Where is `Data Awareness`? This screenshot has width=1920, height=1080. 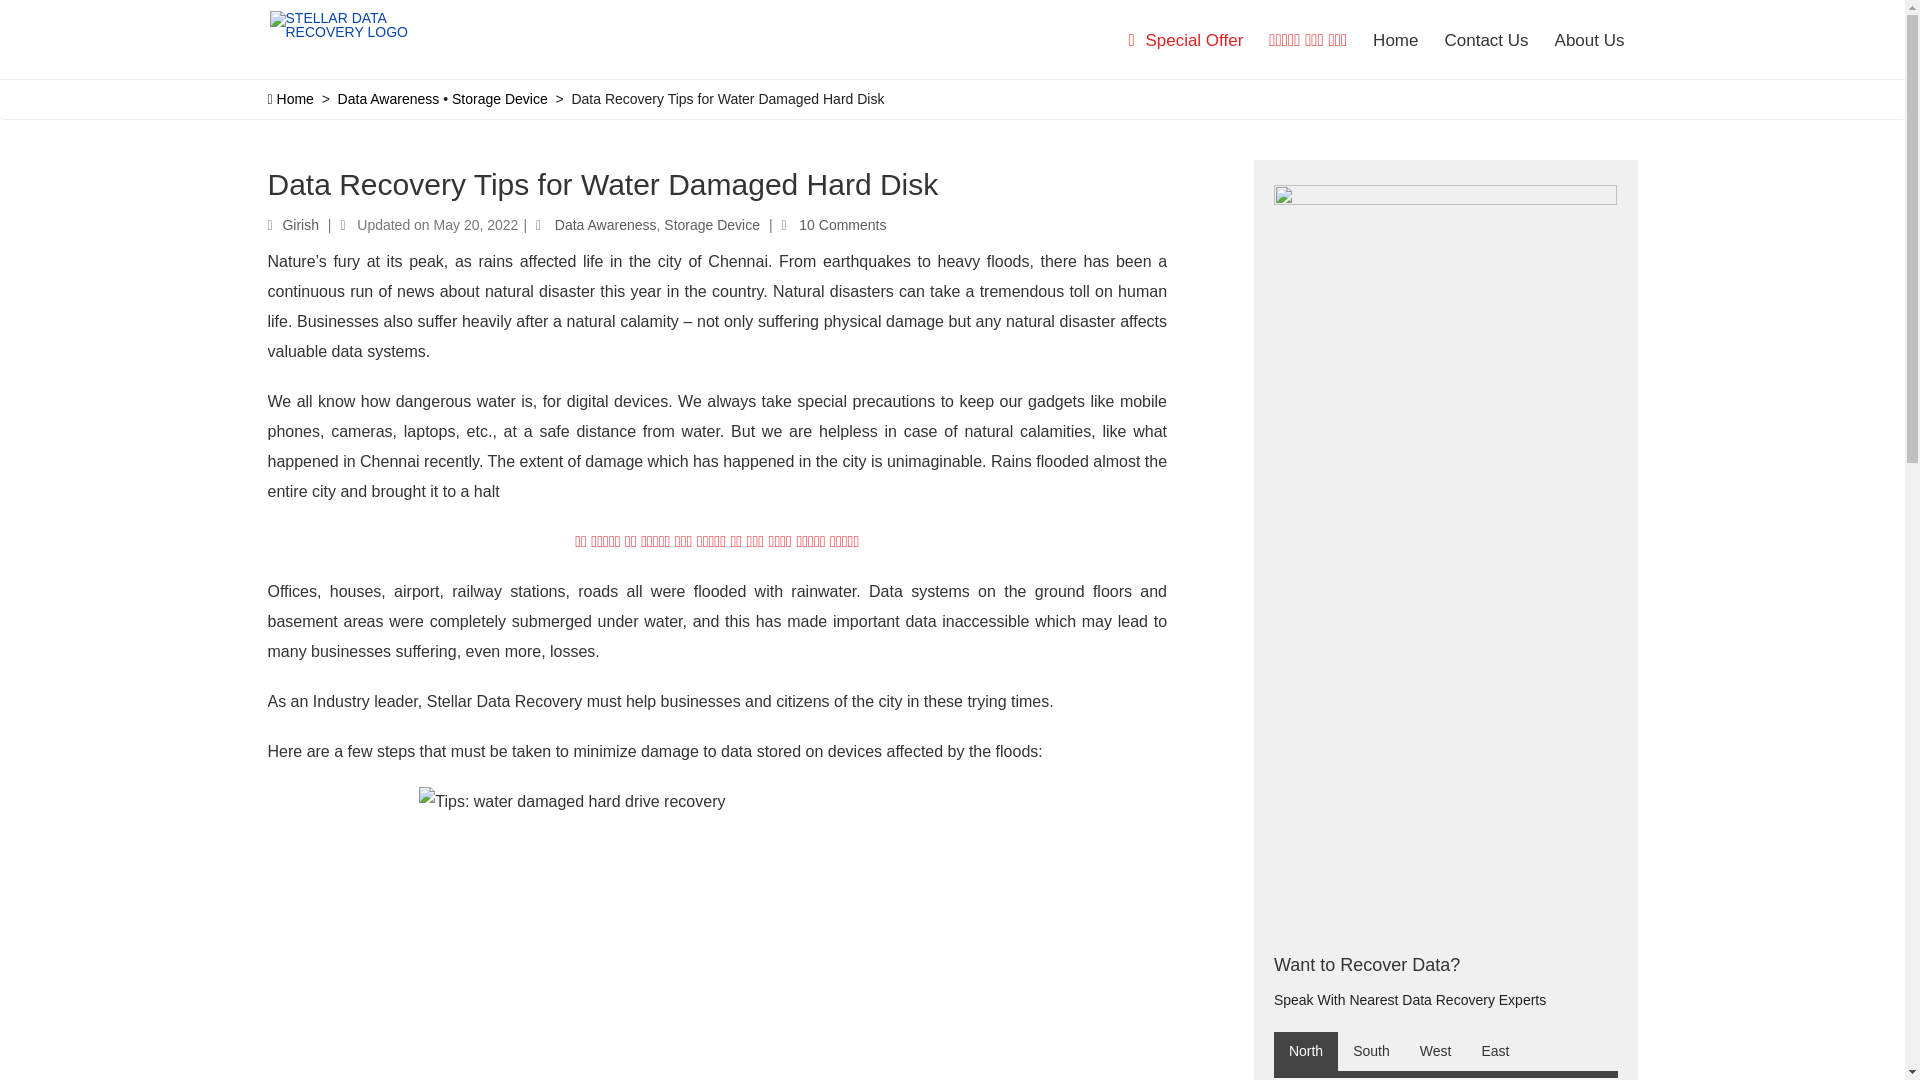
Data Awareness is located at coordinates (388, 98).